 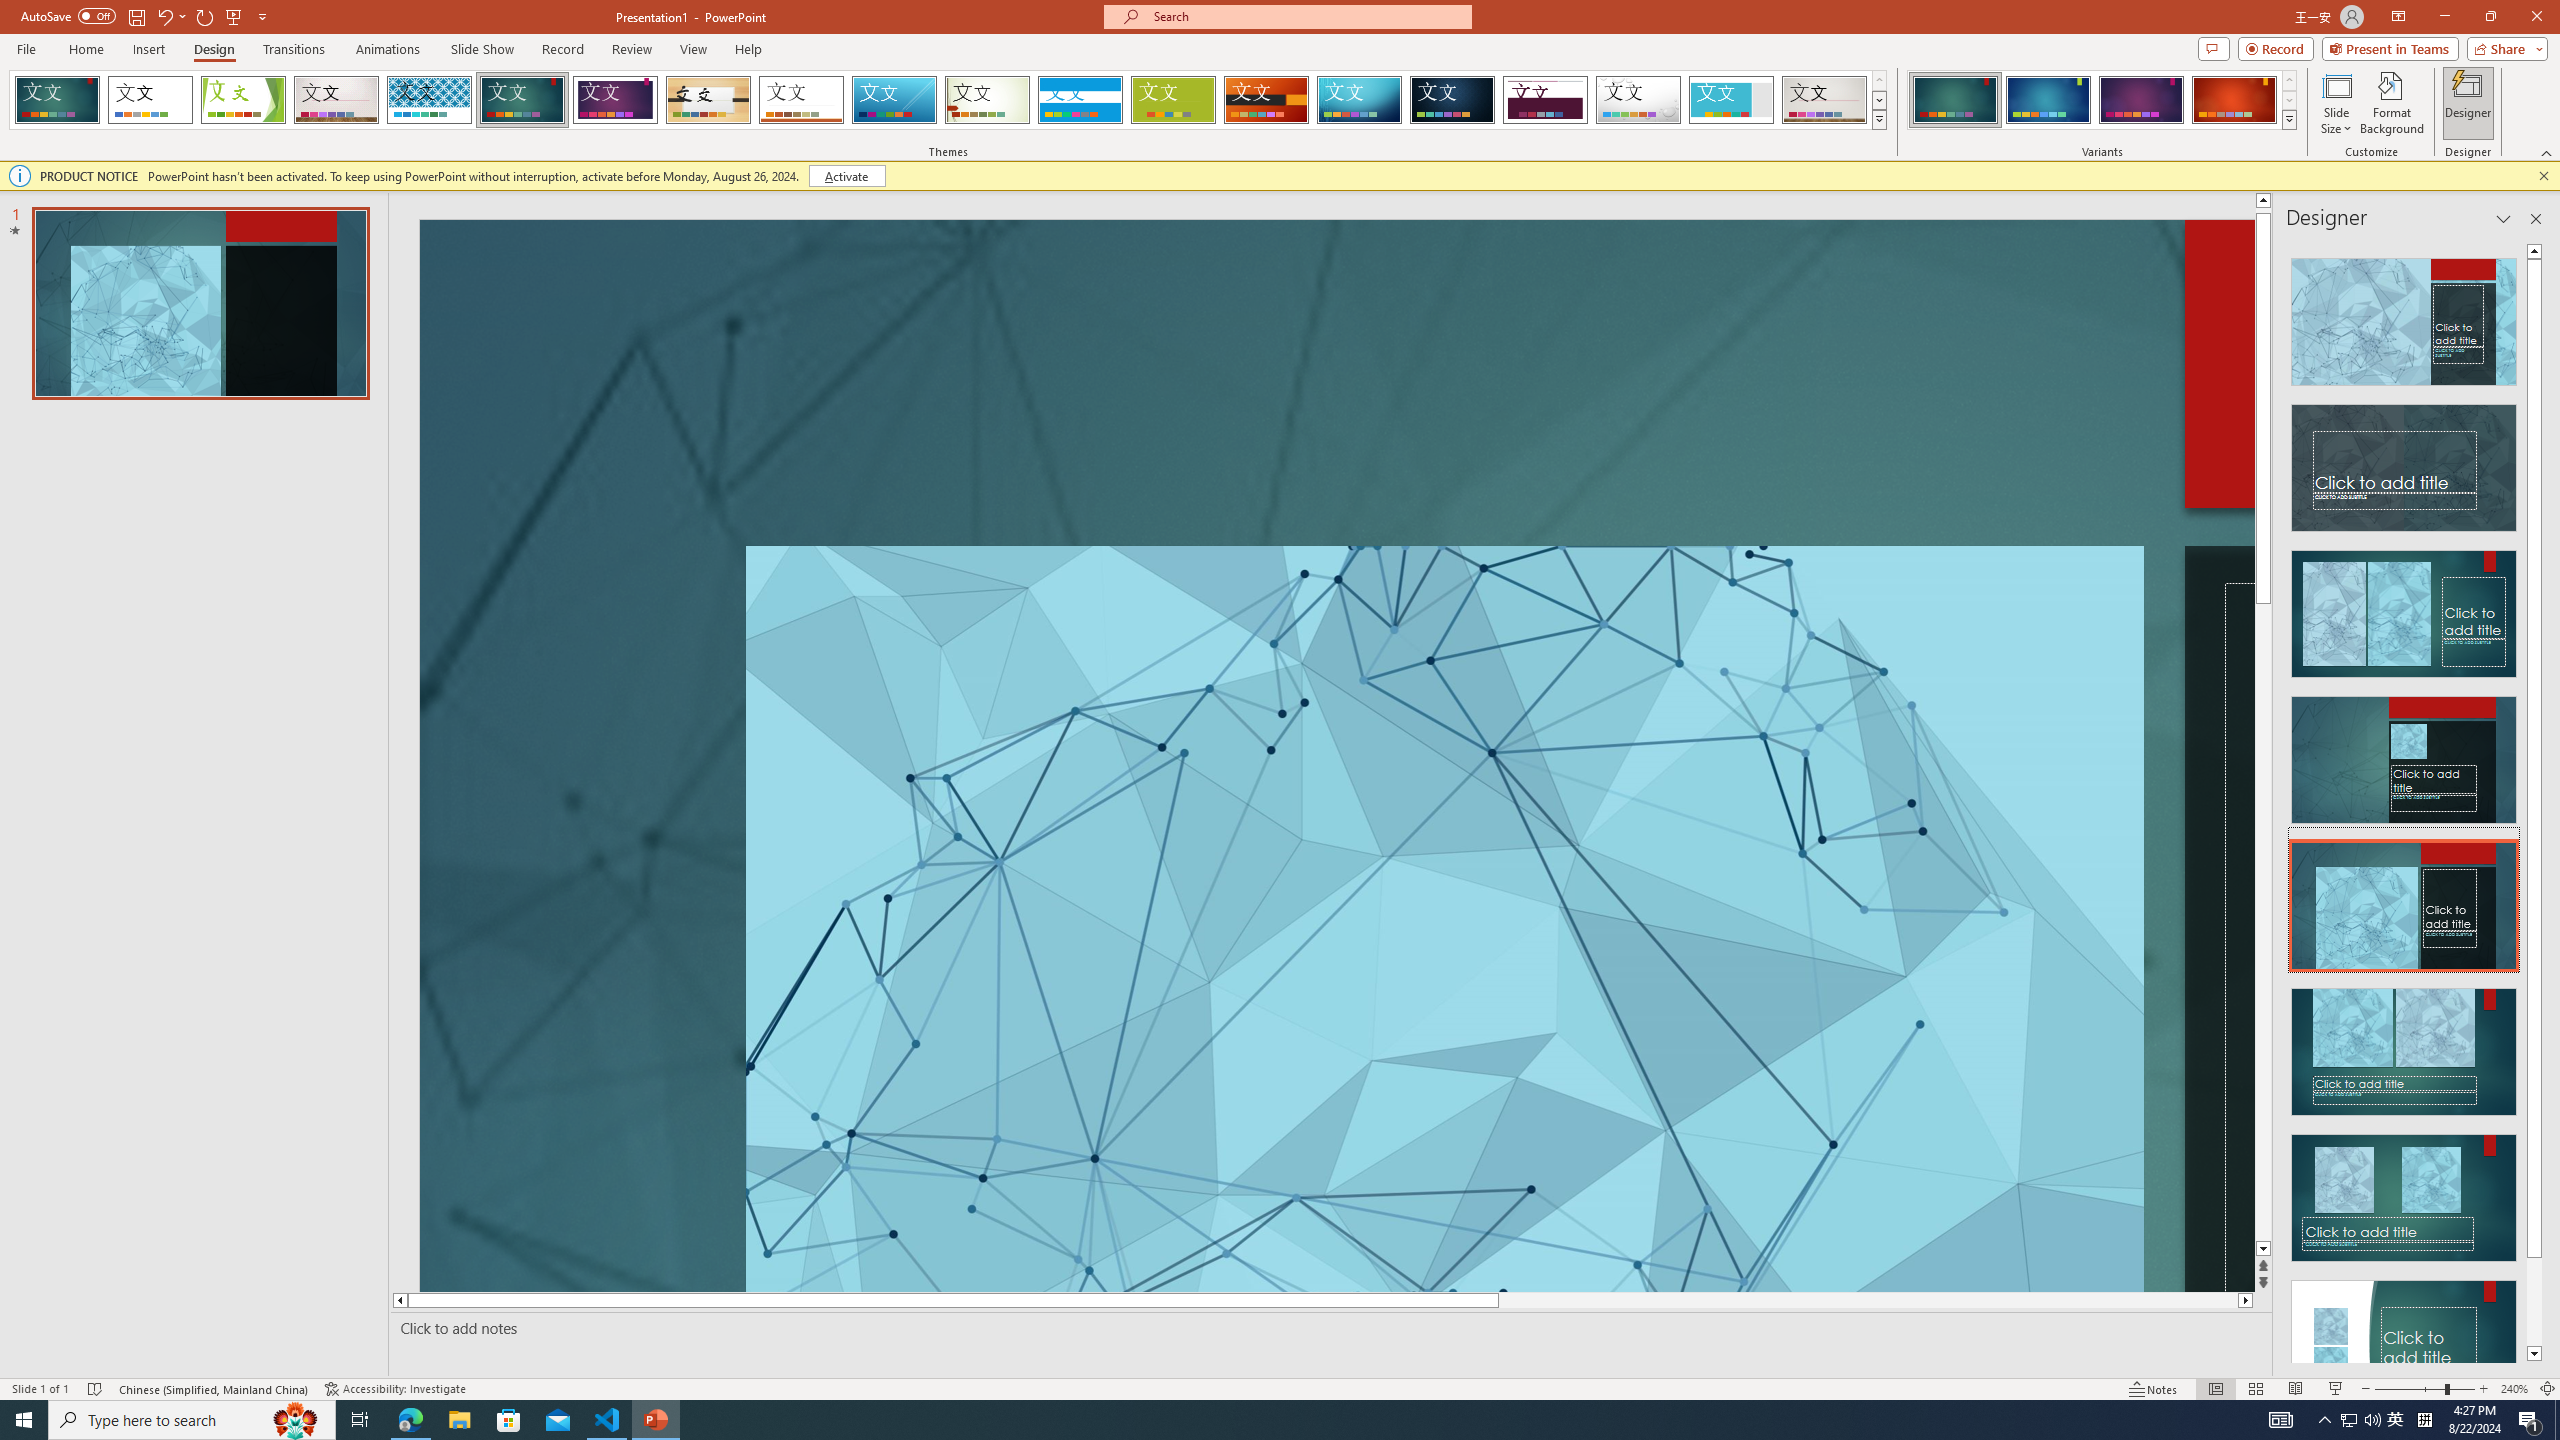 I want to click on Frame, so click(x=1732, y=100).